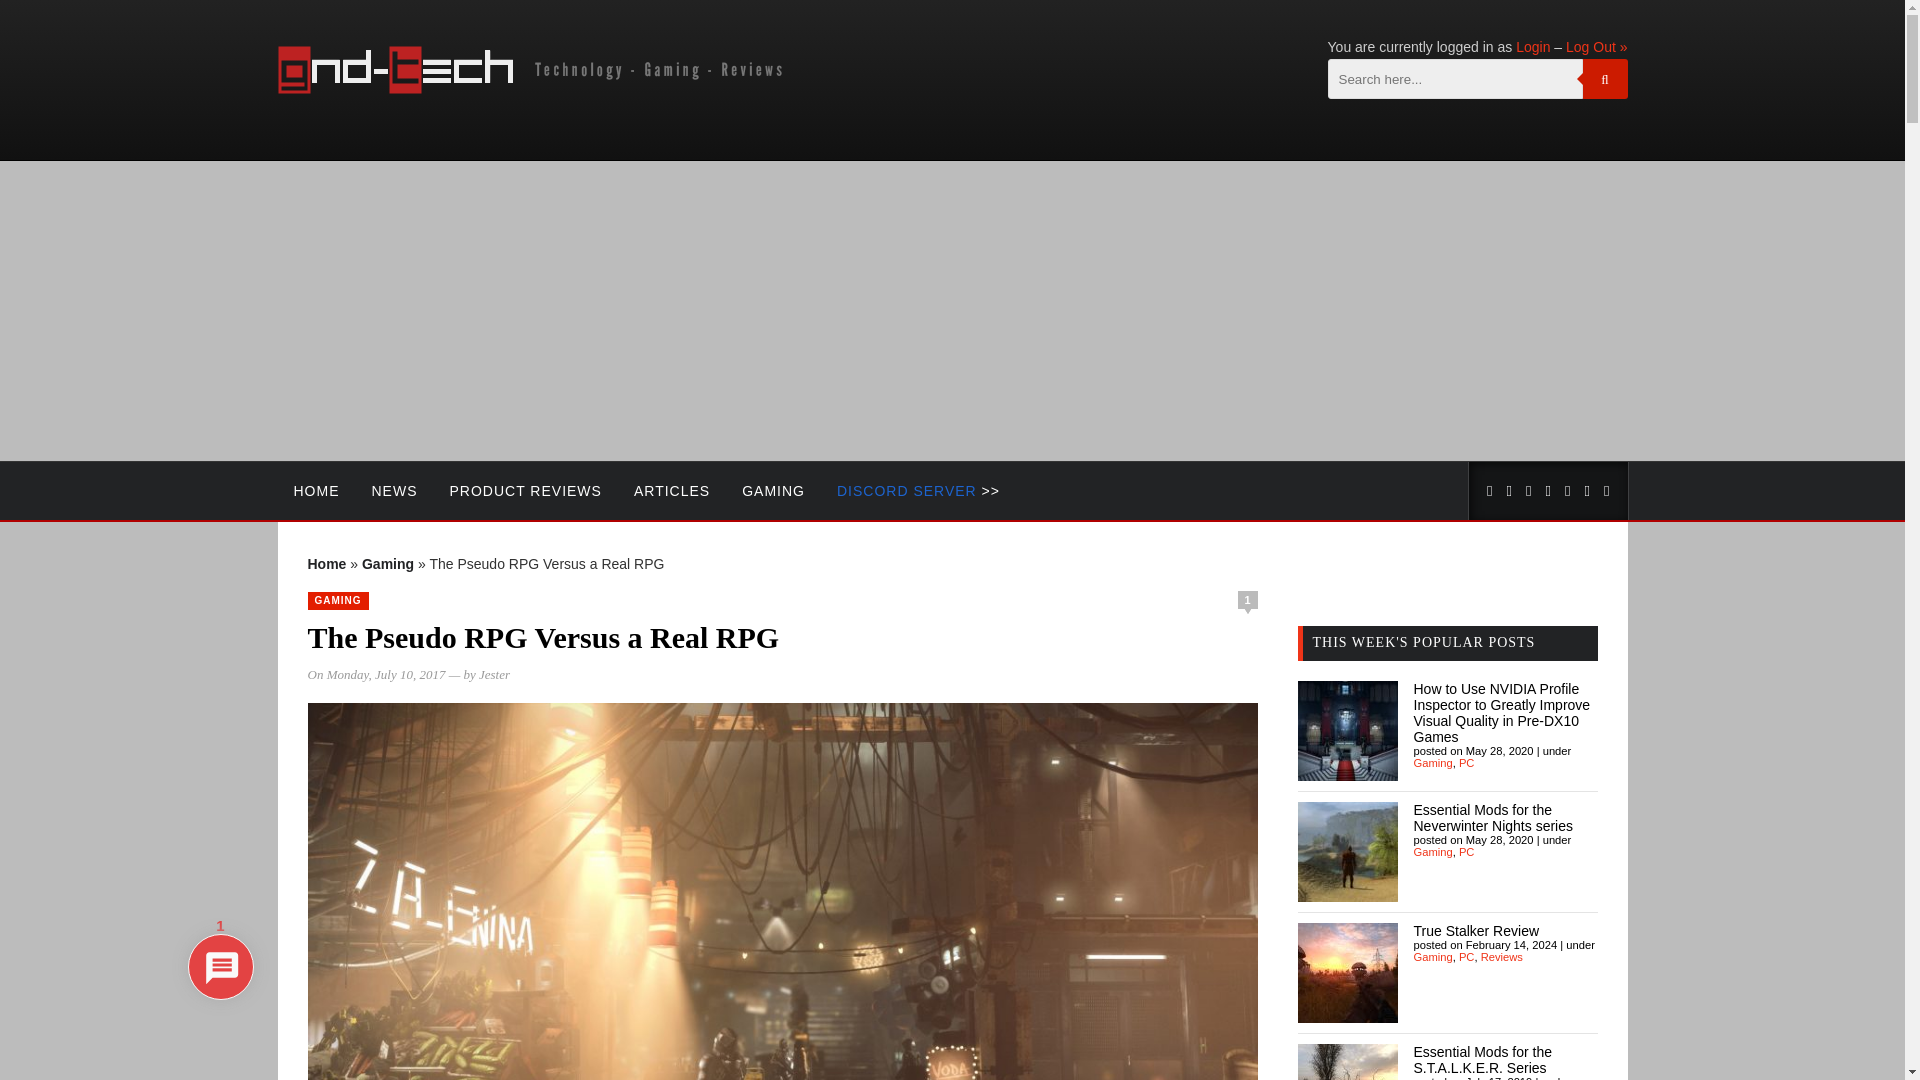  Describe the element at coordinates (394, 490) in the screenshot. I see `NEWS` at that location.